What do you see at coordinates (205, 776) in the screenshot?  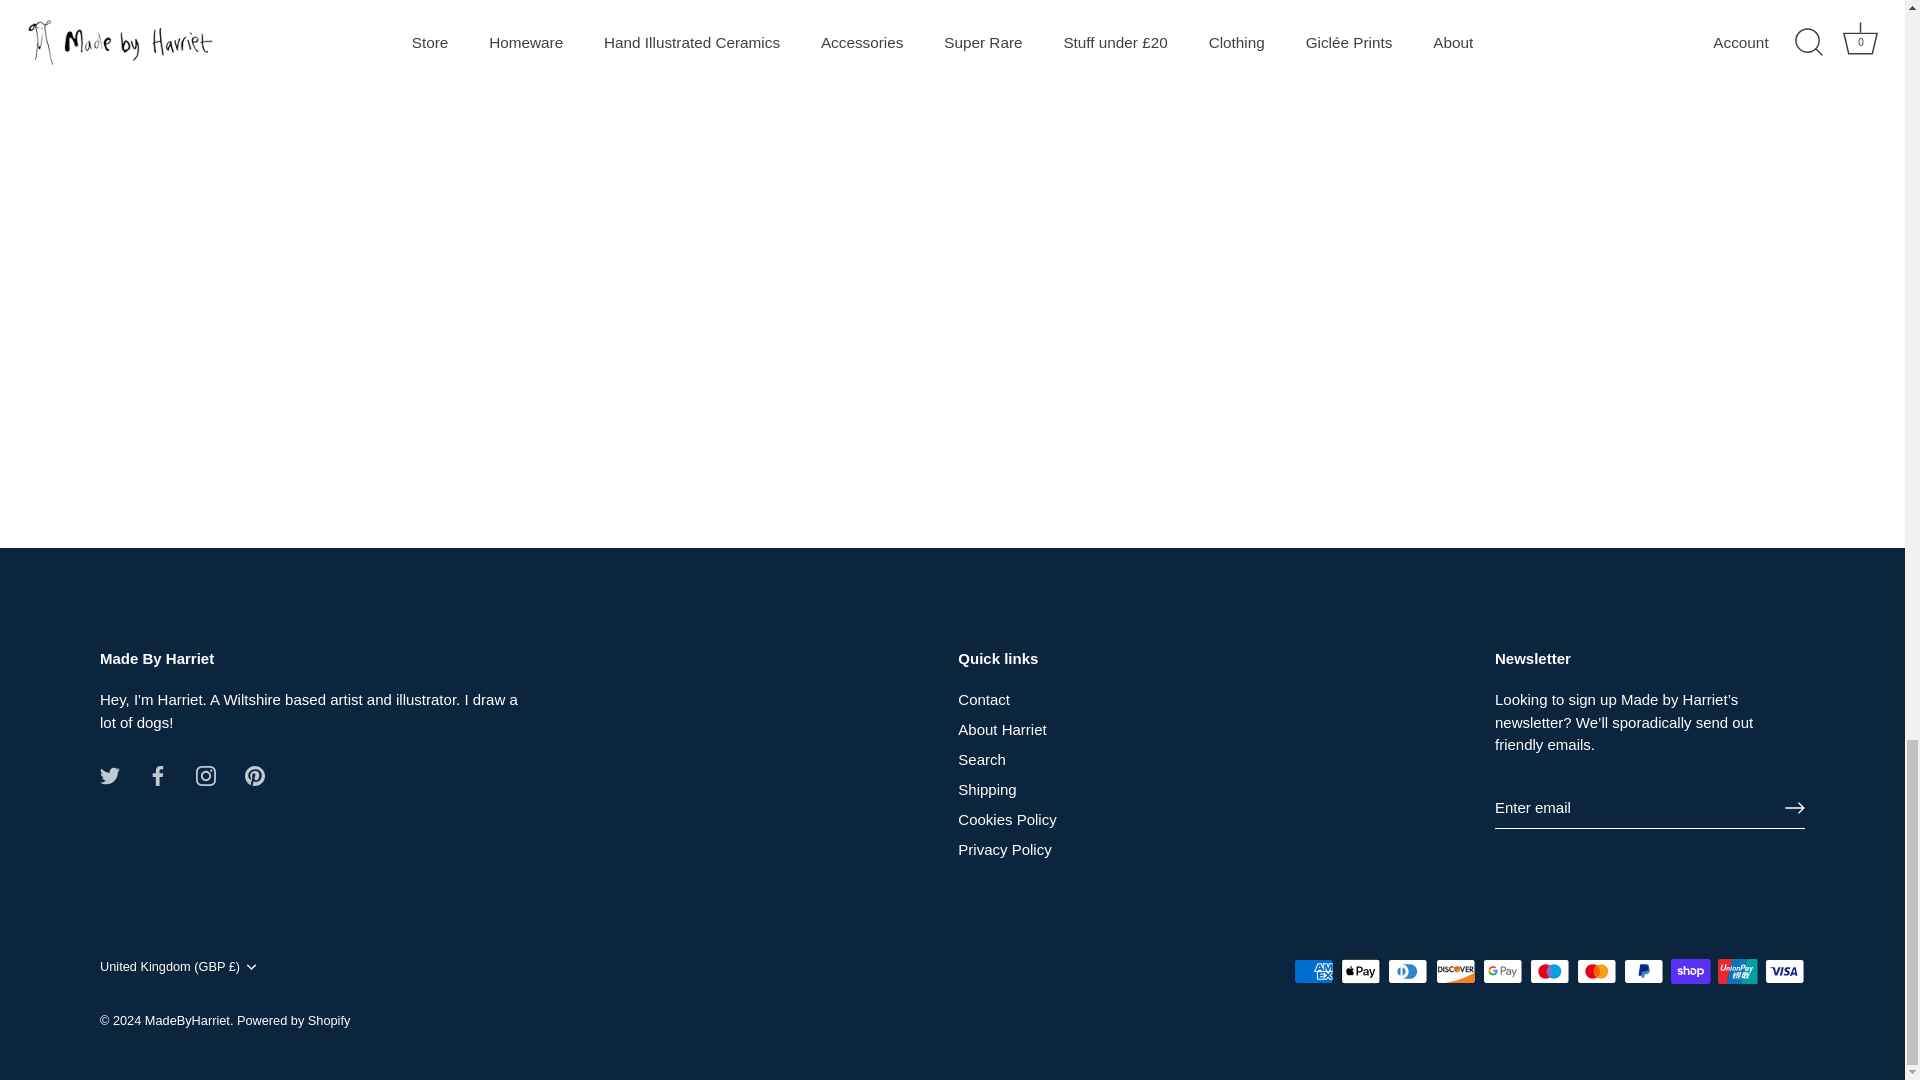 I see `Instagram` at bounding box center [205, 776].